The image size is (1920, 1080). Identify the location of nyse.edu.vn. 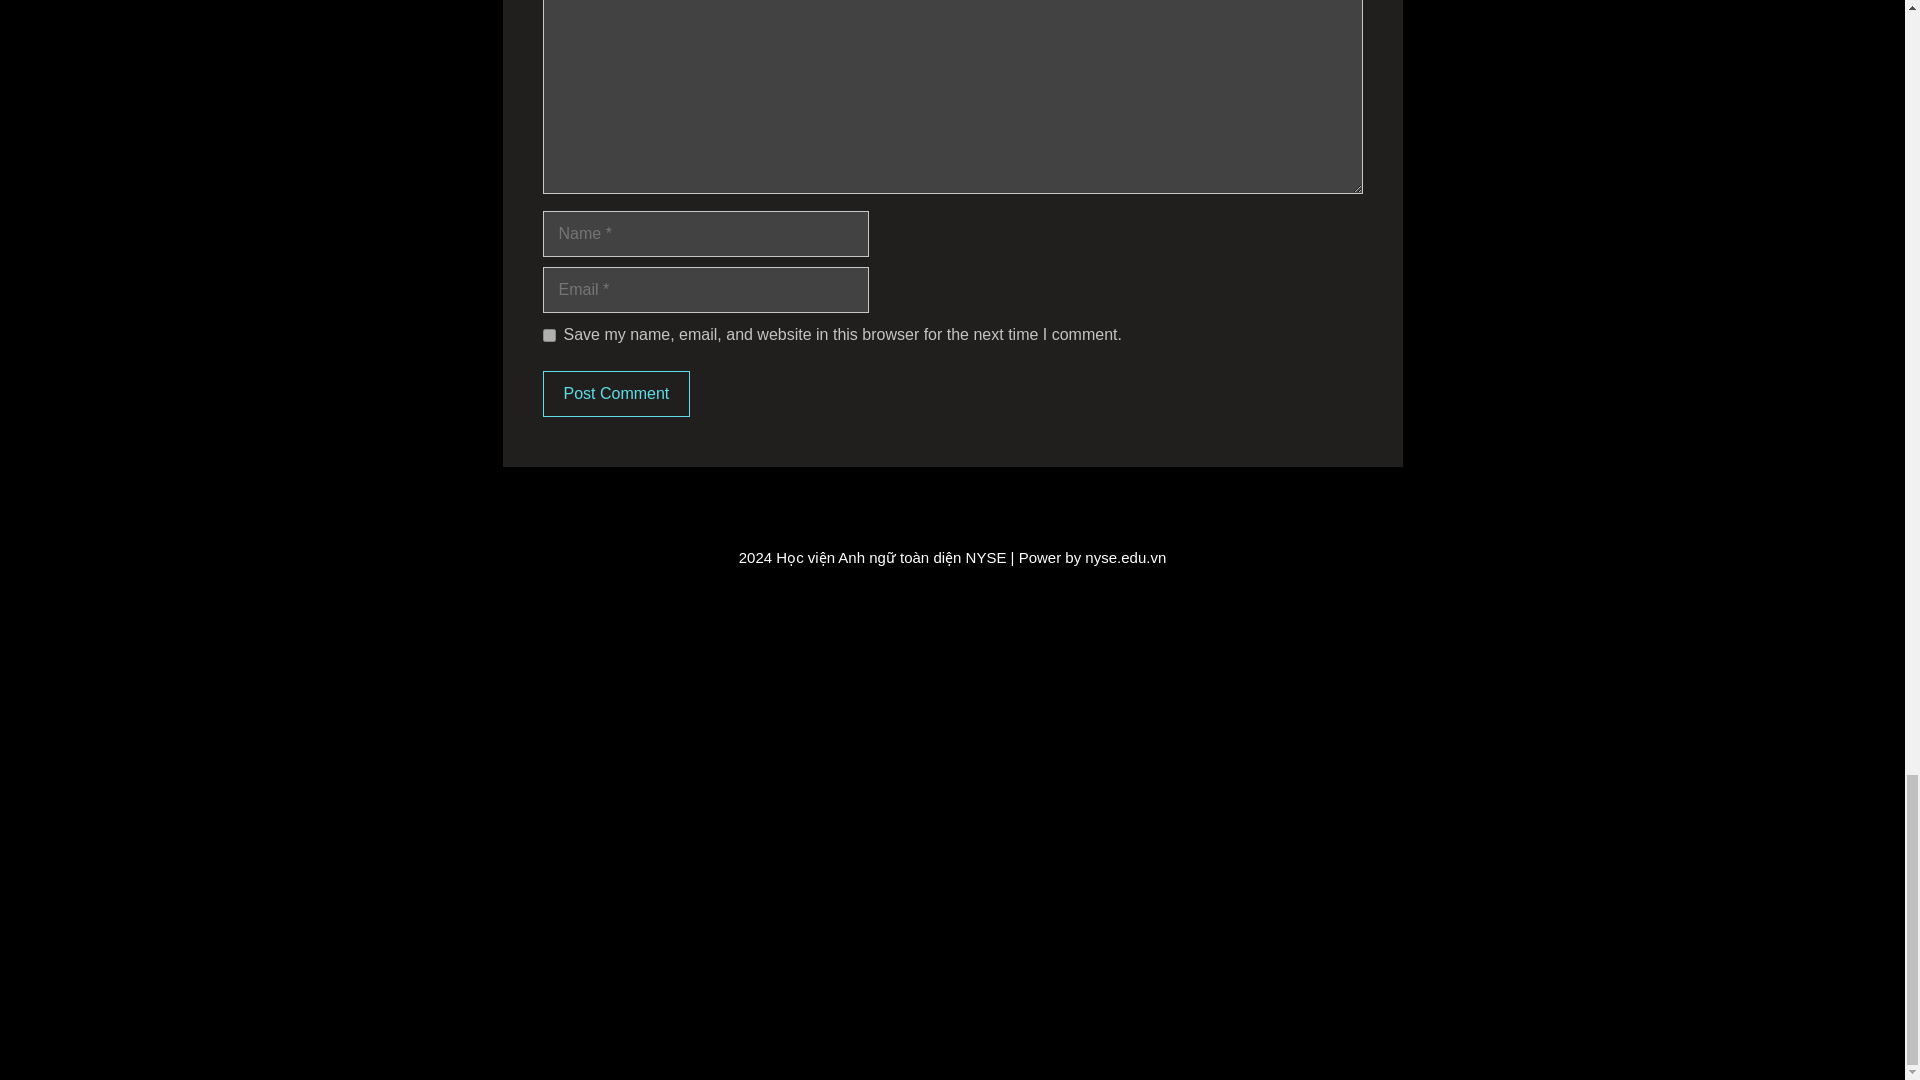
(1124, 556).